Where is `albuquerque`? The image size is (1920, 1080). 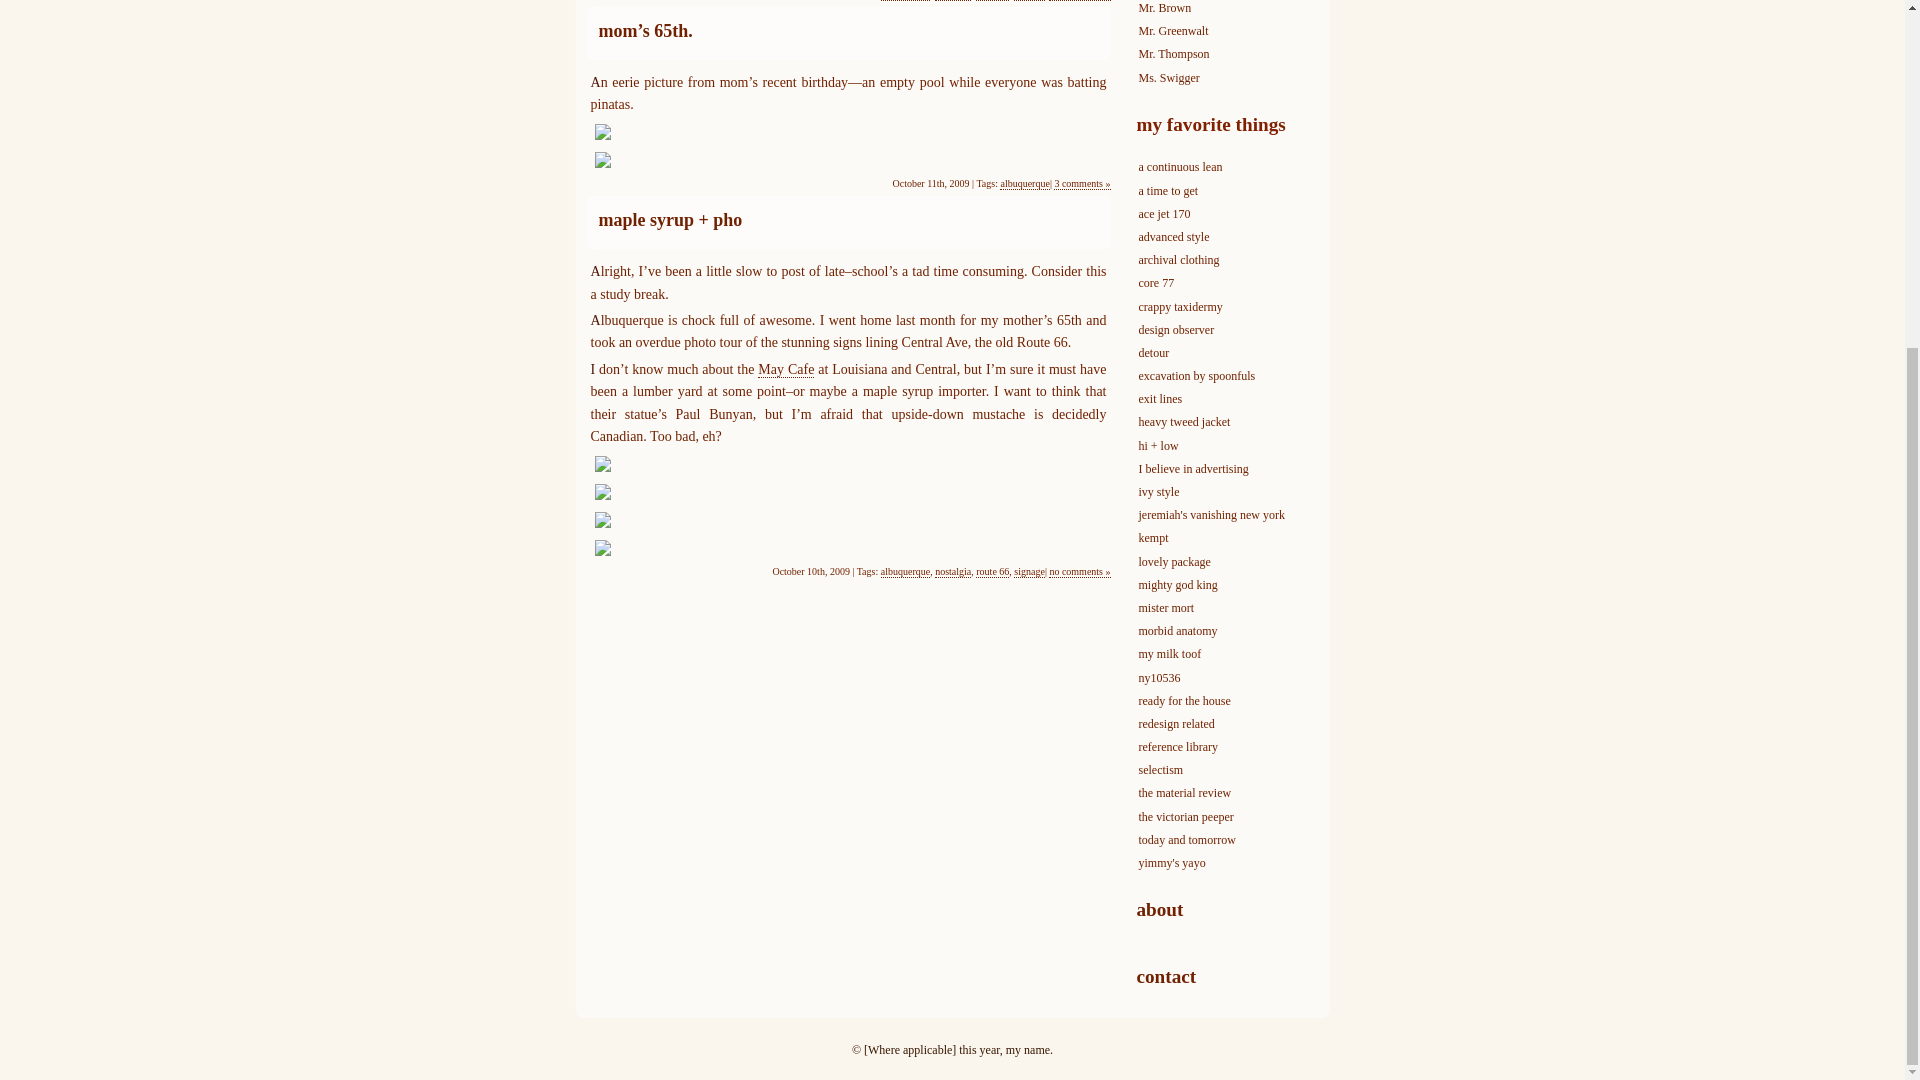 albuquerque is located at coordinates (905, 571).